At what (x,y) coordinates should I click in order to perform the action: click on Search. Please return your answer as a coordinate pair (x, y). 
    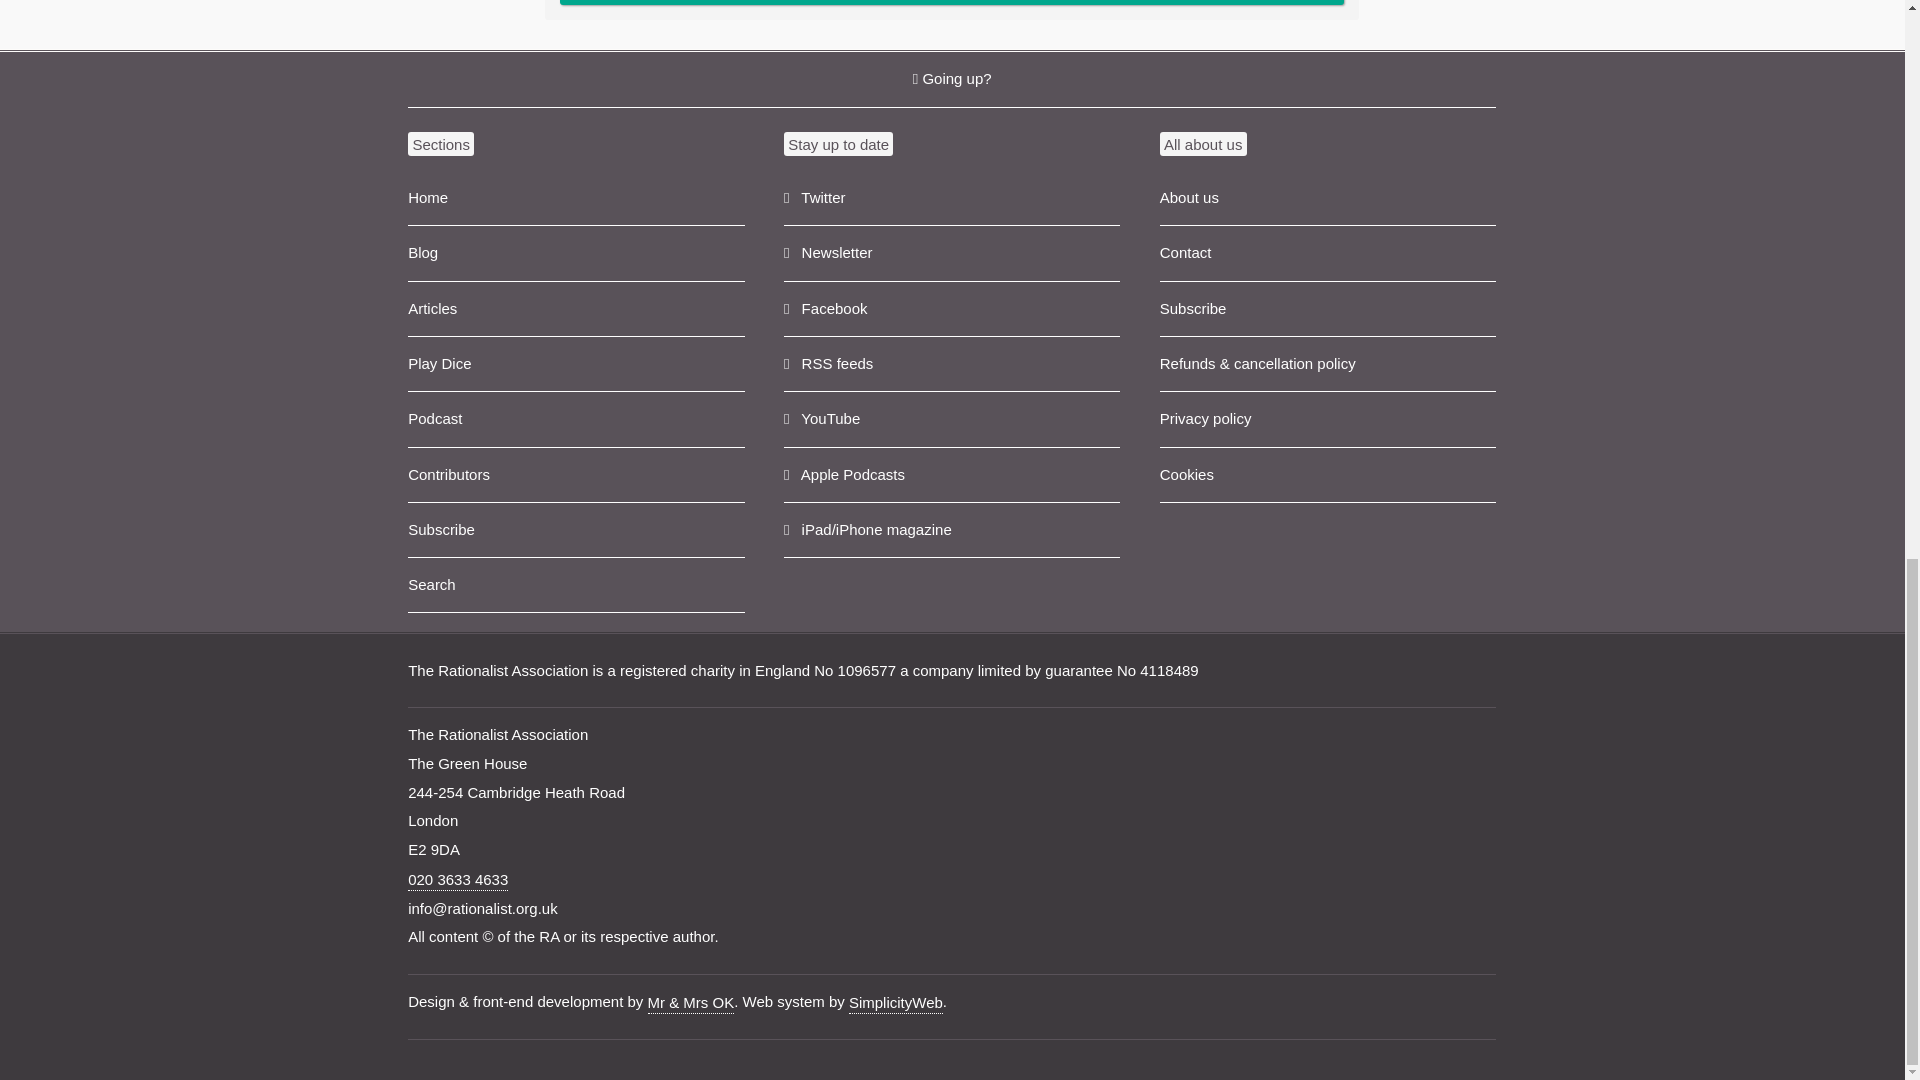
    Looking at the image, I should click on (576, 586).